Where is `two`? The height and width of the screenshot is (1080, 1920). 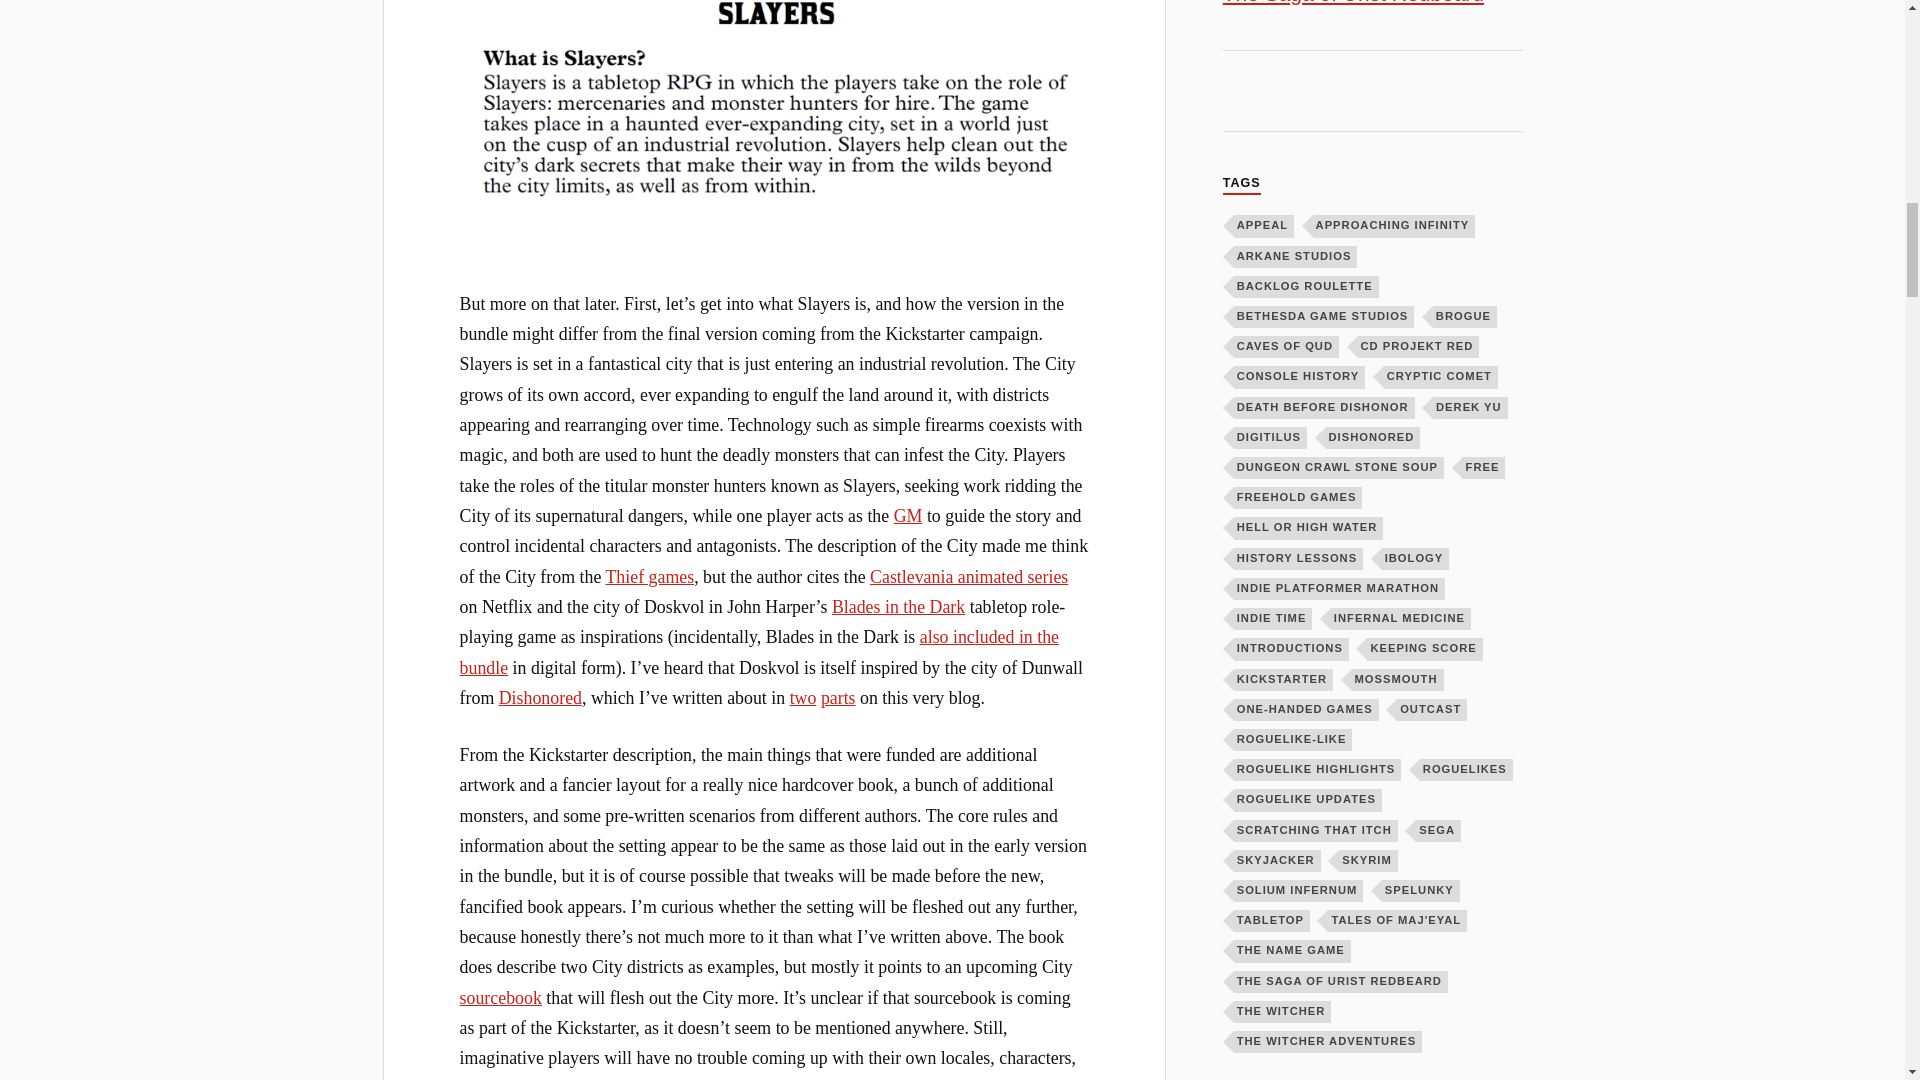
two is located at coordinates (803, 698).